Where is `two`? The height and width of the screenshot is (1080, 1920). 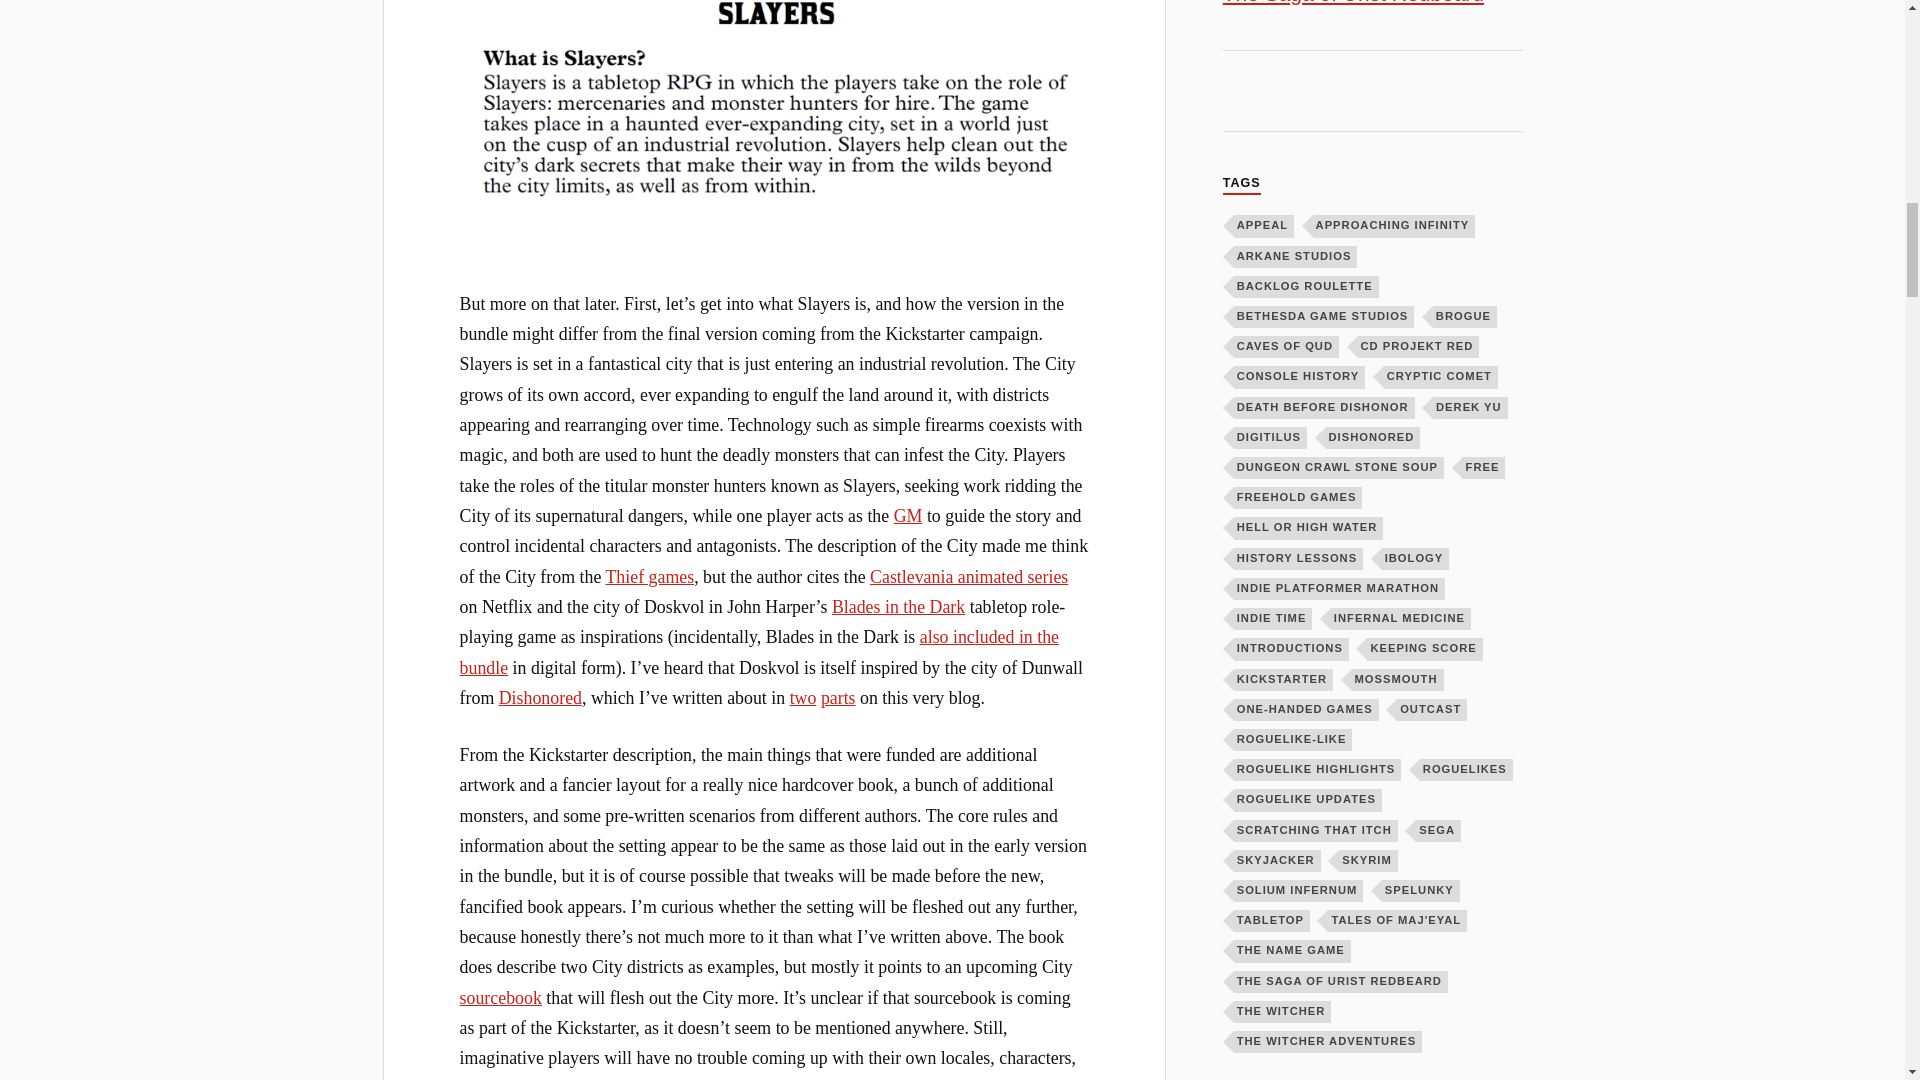
two is located at coordinates (803, 698).